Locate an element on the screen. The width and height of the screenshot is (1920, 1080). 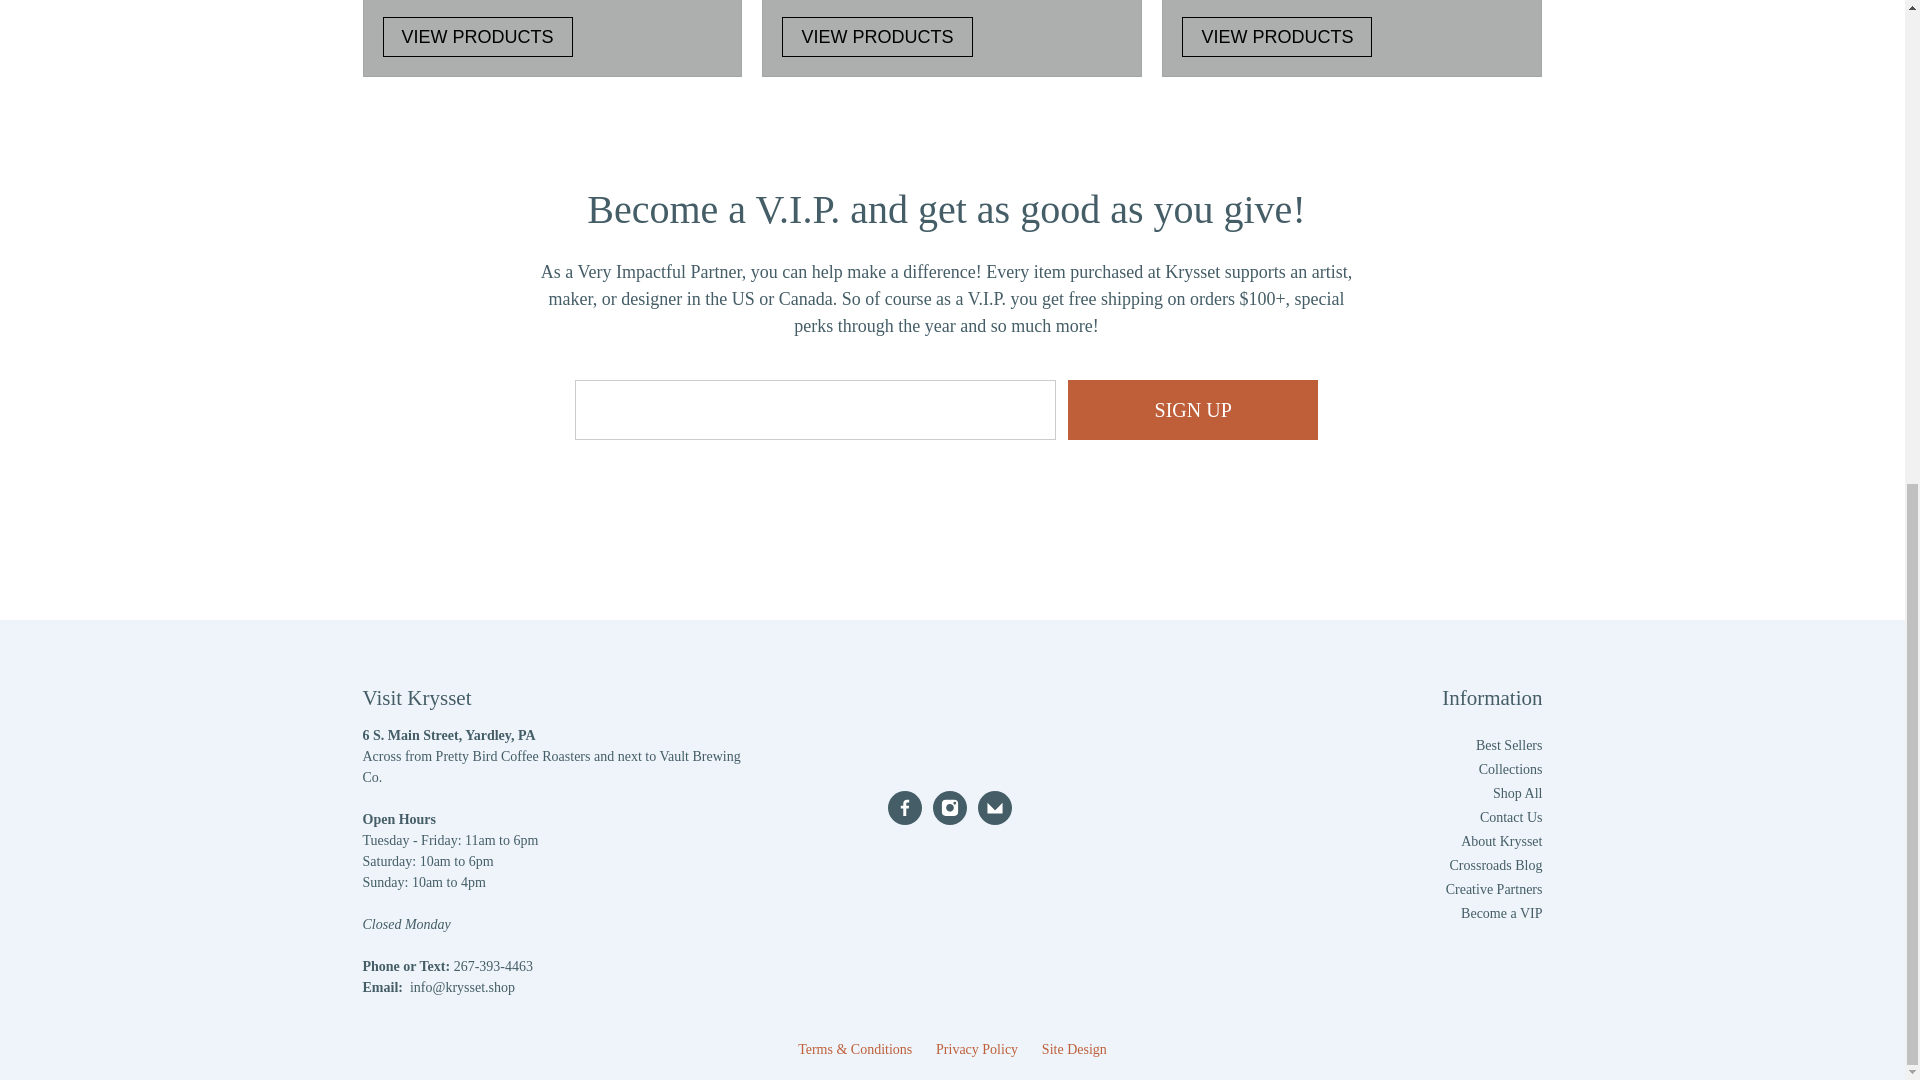
Email Krysset Shop is located at coordinates (994, 808).